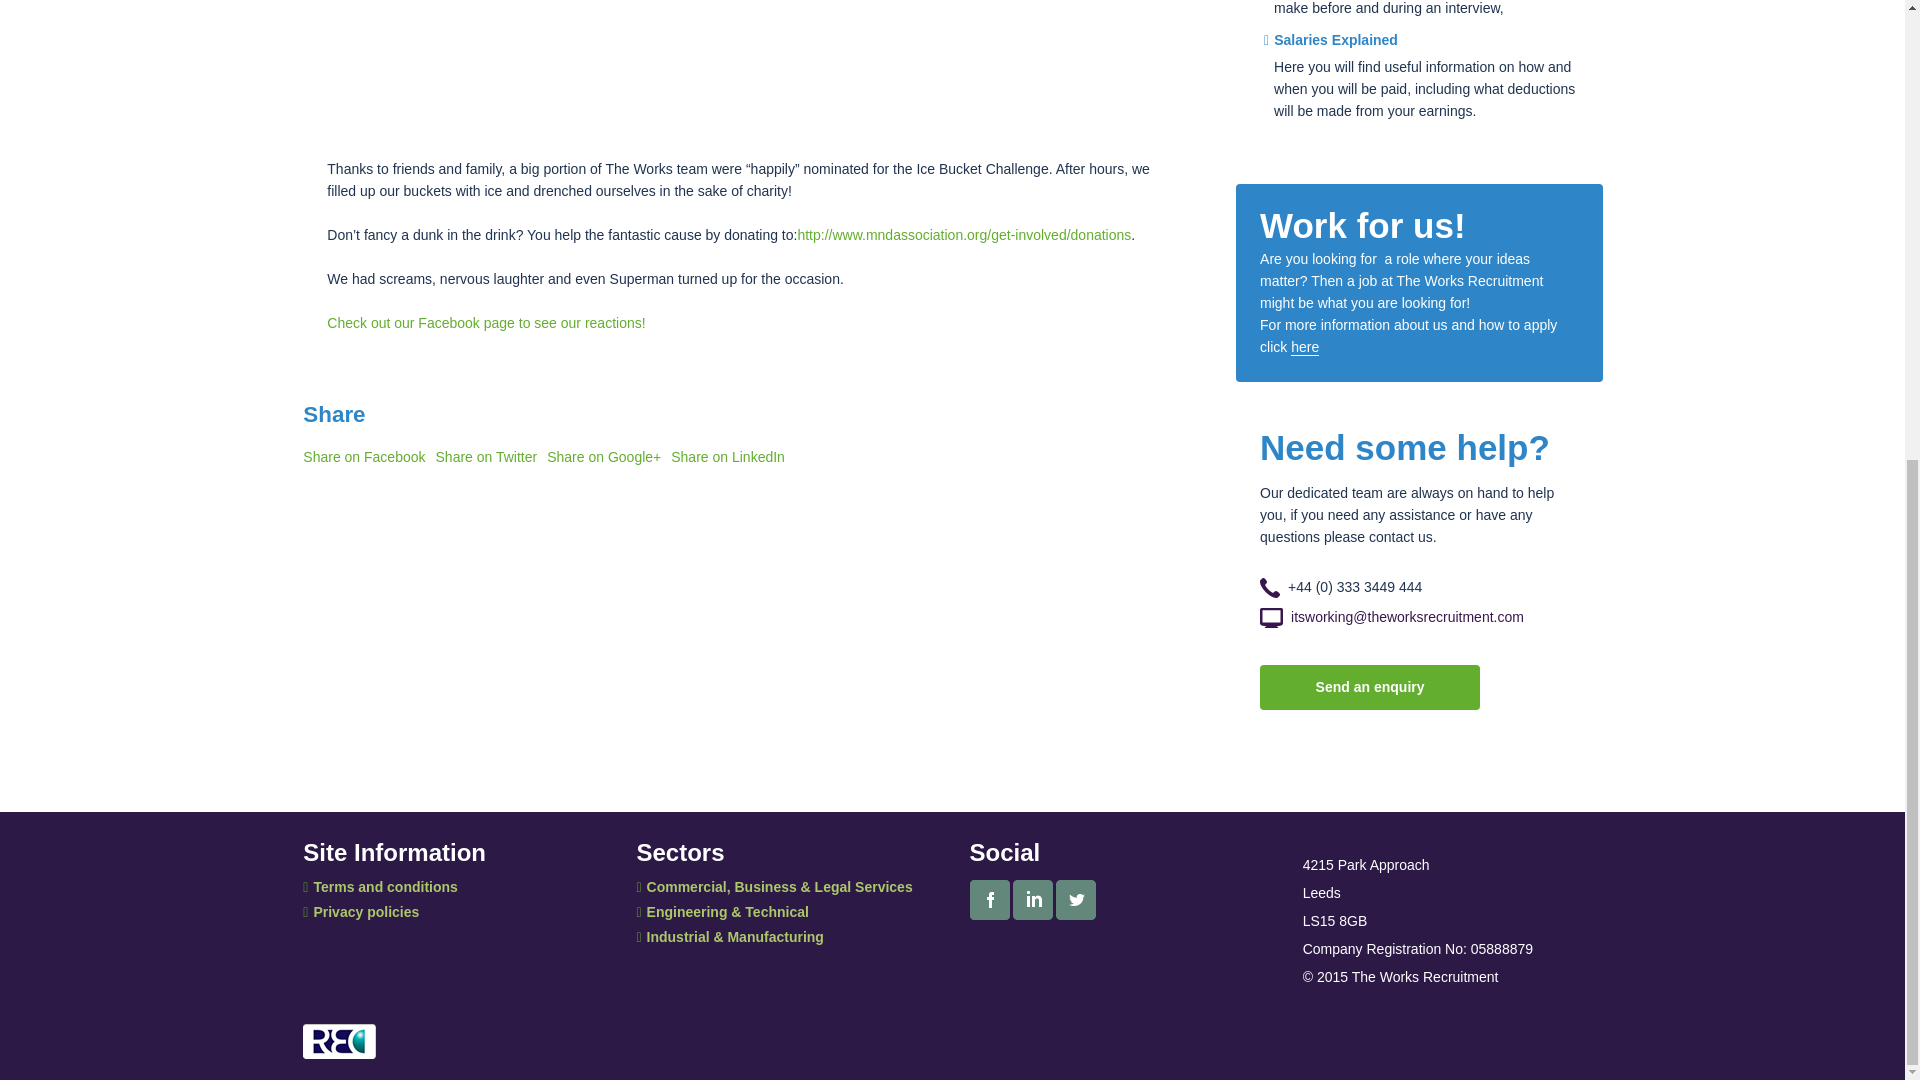  I want to click on Salaries Explained, so click(1330, 40).